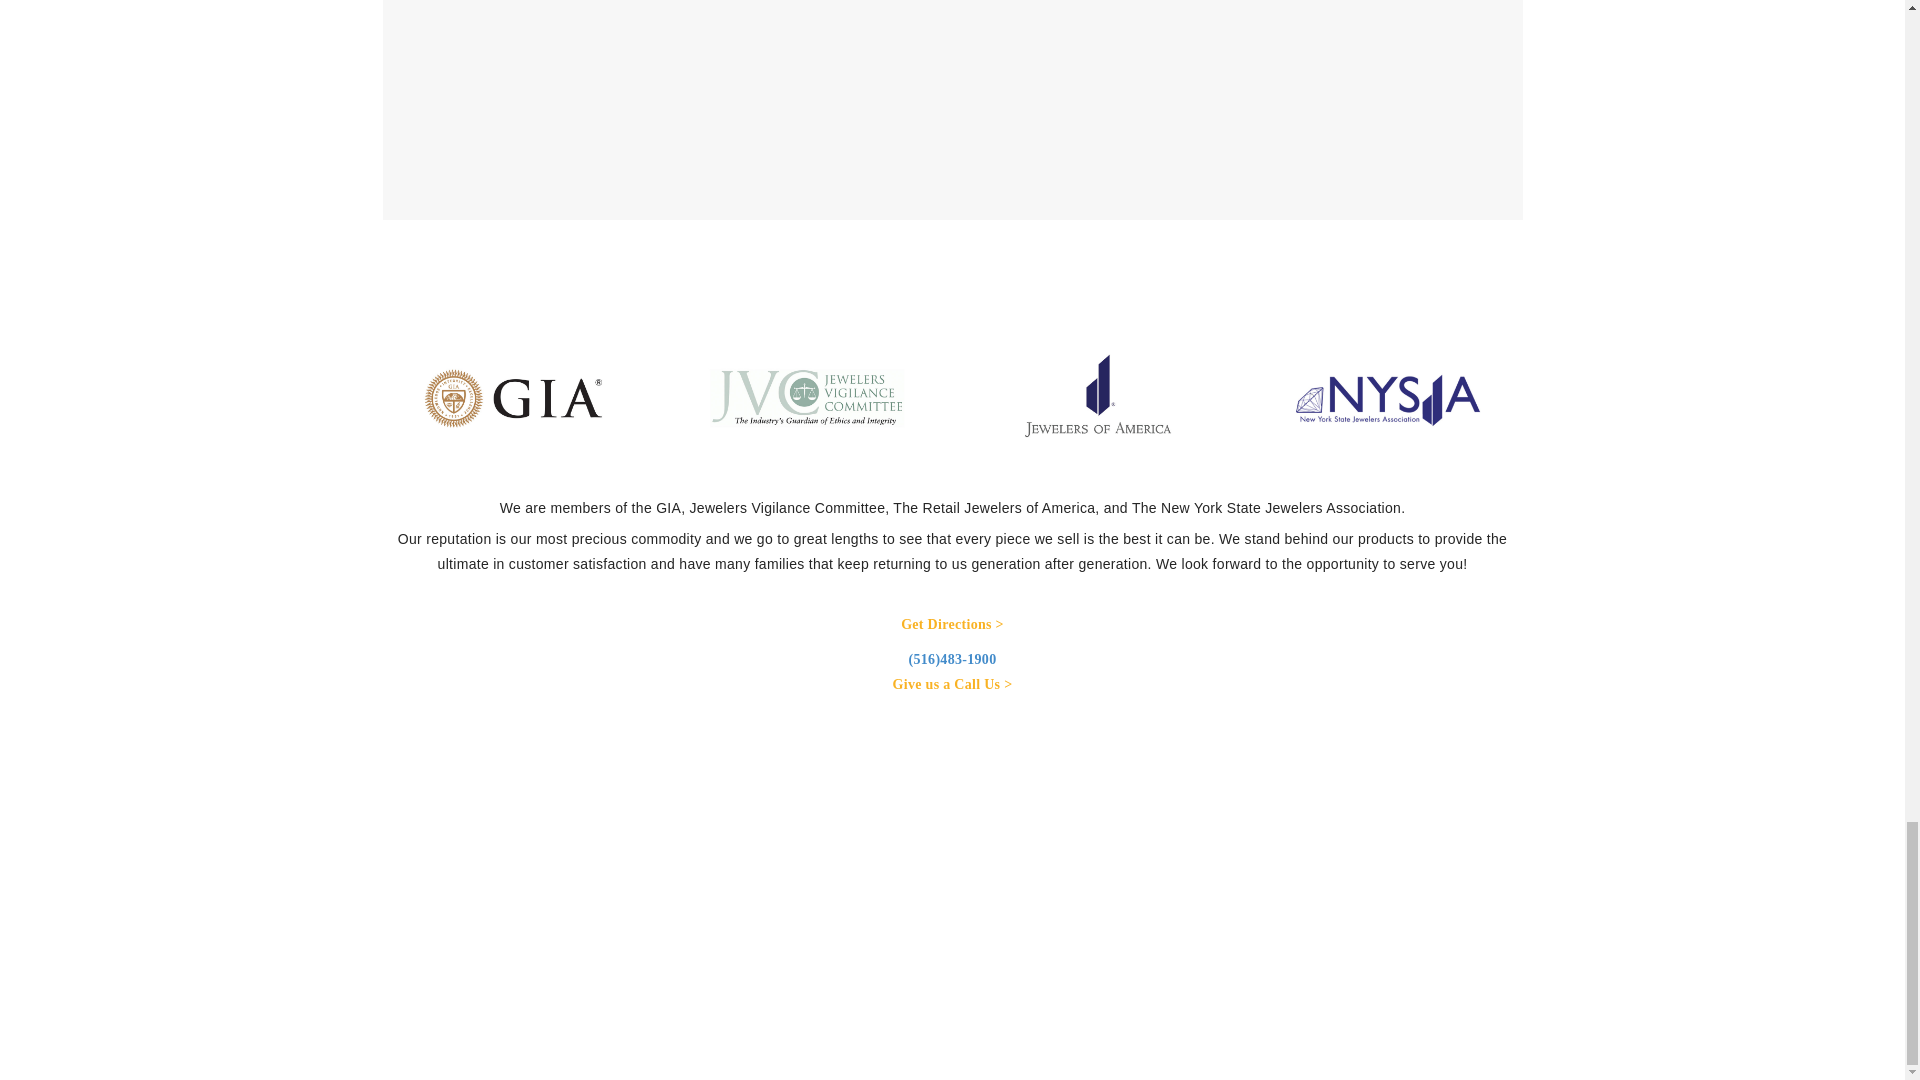 The width and height of the screenshot is (1920, 1080). What do you see at coordinates (792, 784) in the screenshot?
I see `Dee T` at bounding box center [792, 784].